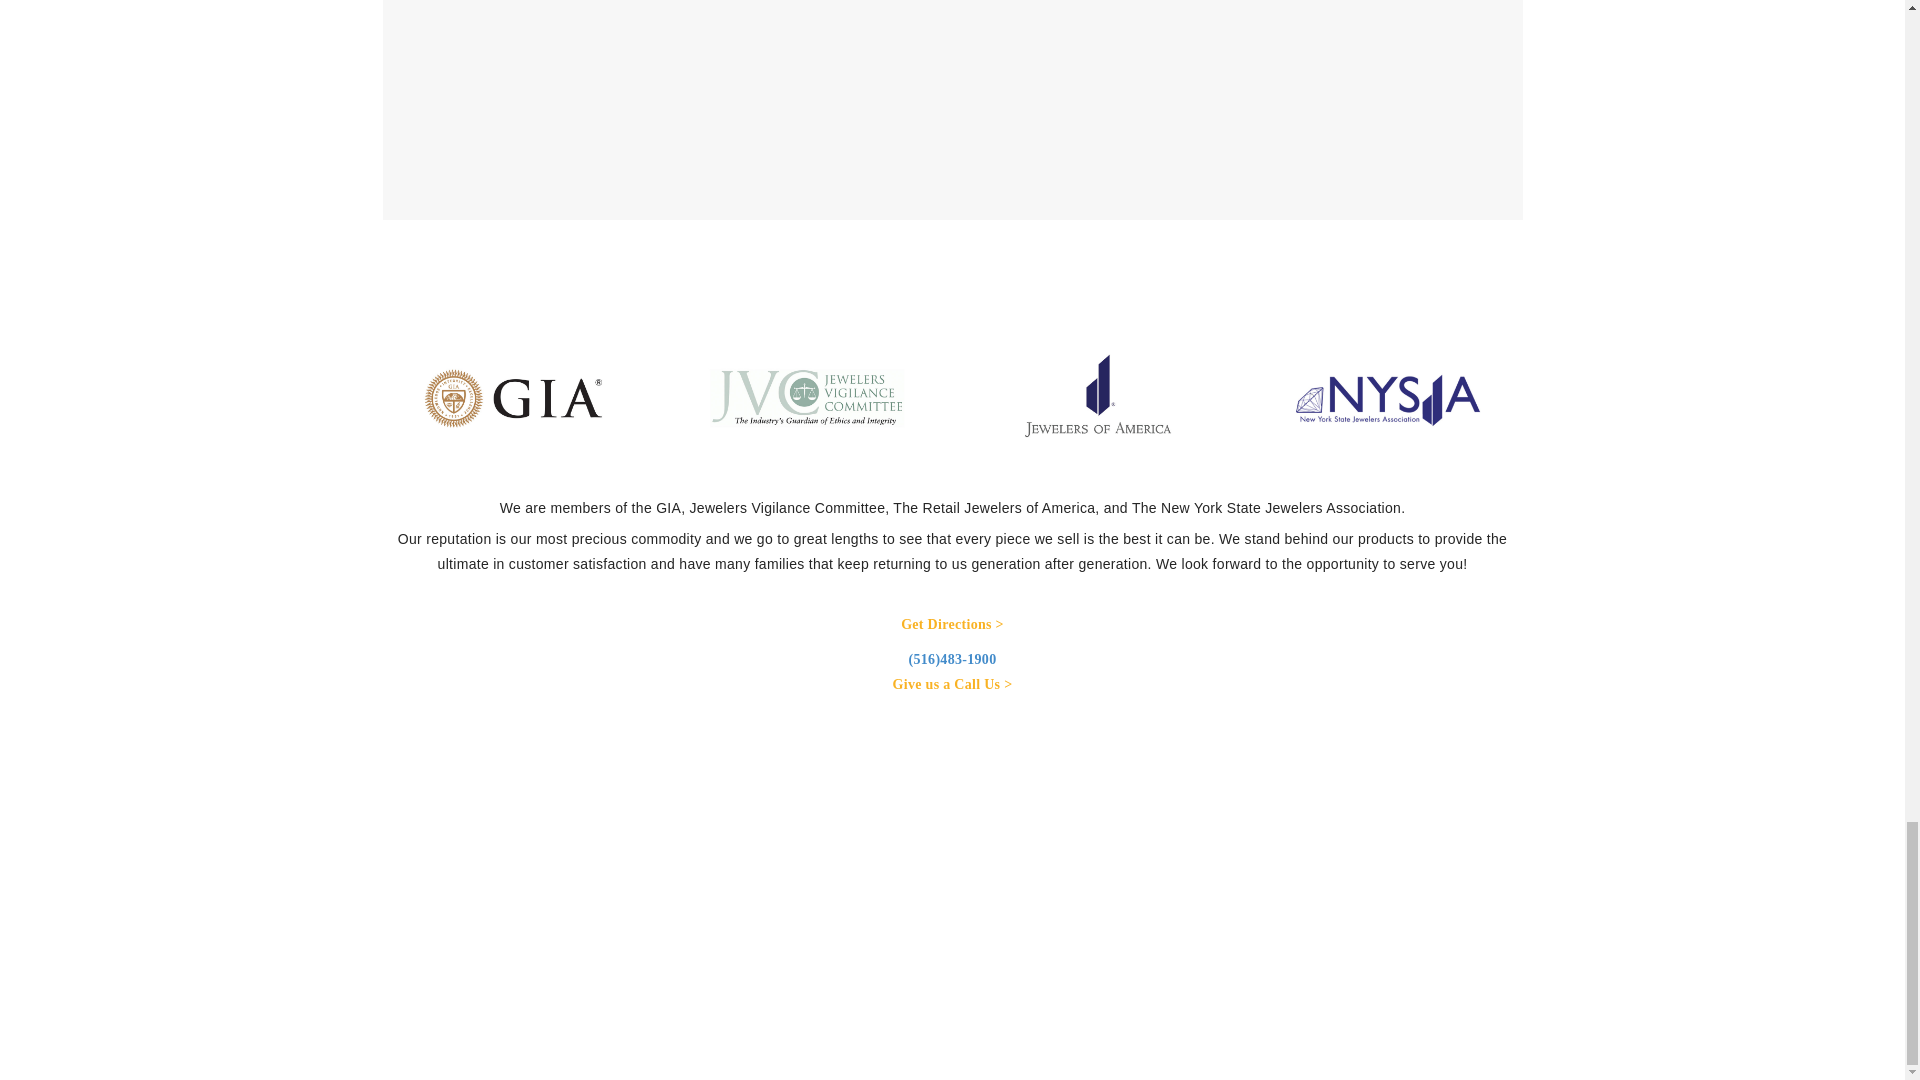 The width and height of the screenshot is (1920, 1080). What do you see at coordinates (792, 784) in the screenshot?
I see `Dee T` at bounding box center [792, 784].